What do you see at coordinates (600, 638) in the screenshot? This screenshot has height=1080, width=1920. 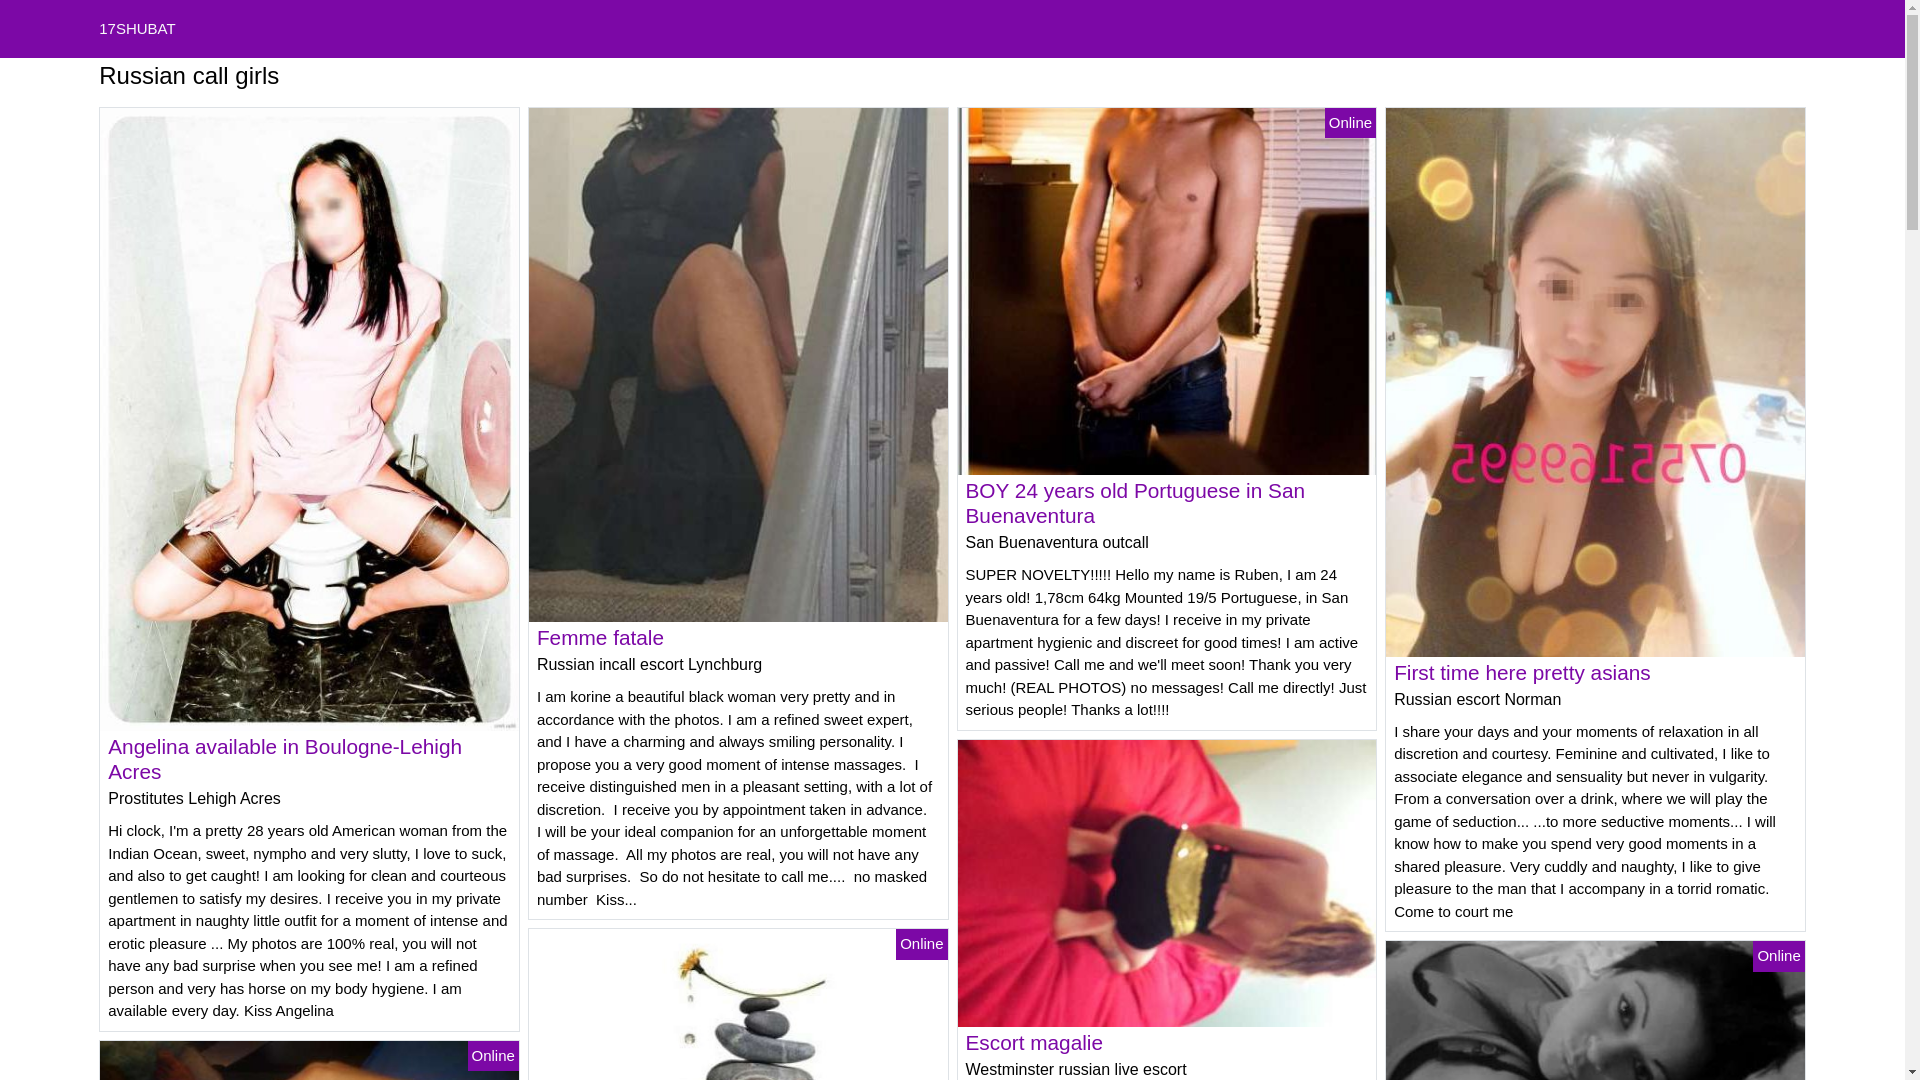 I see `Femme fatale` at bounding box center [600, 638].